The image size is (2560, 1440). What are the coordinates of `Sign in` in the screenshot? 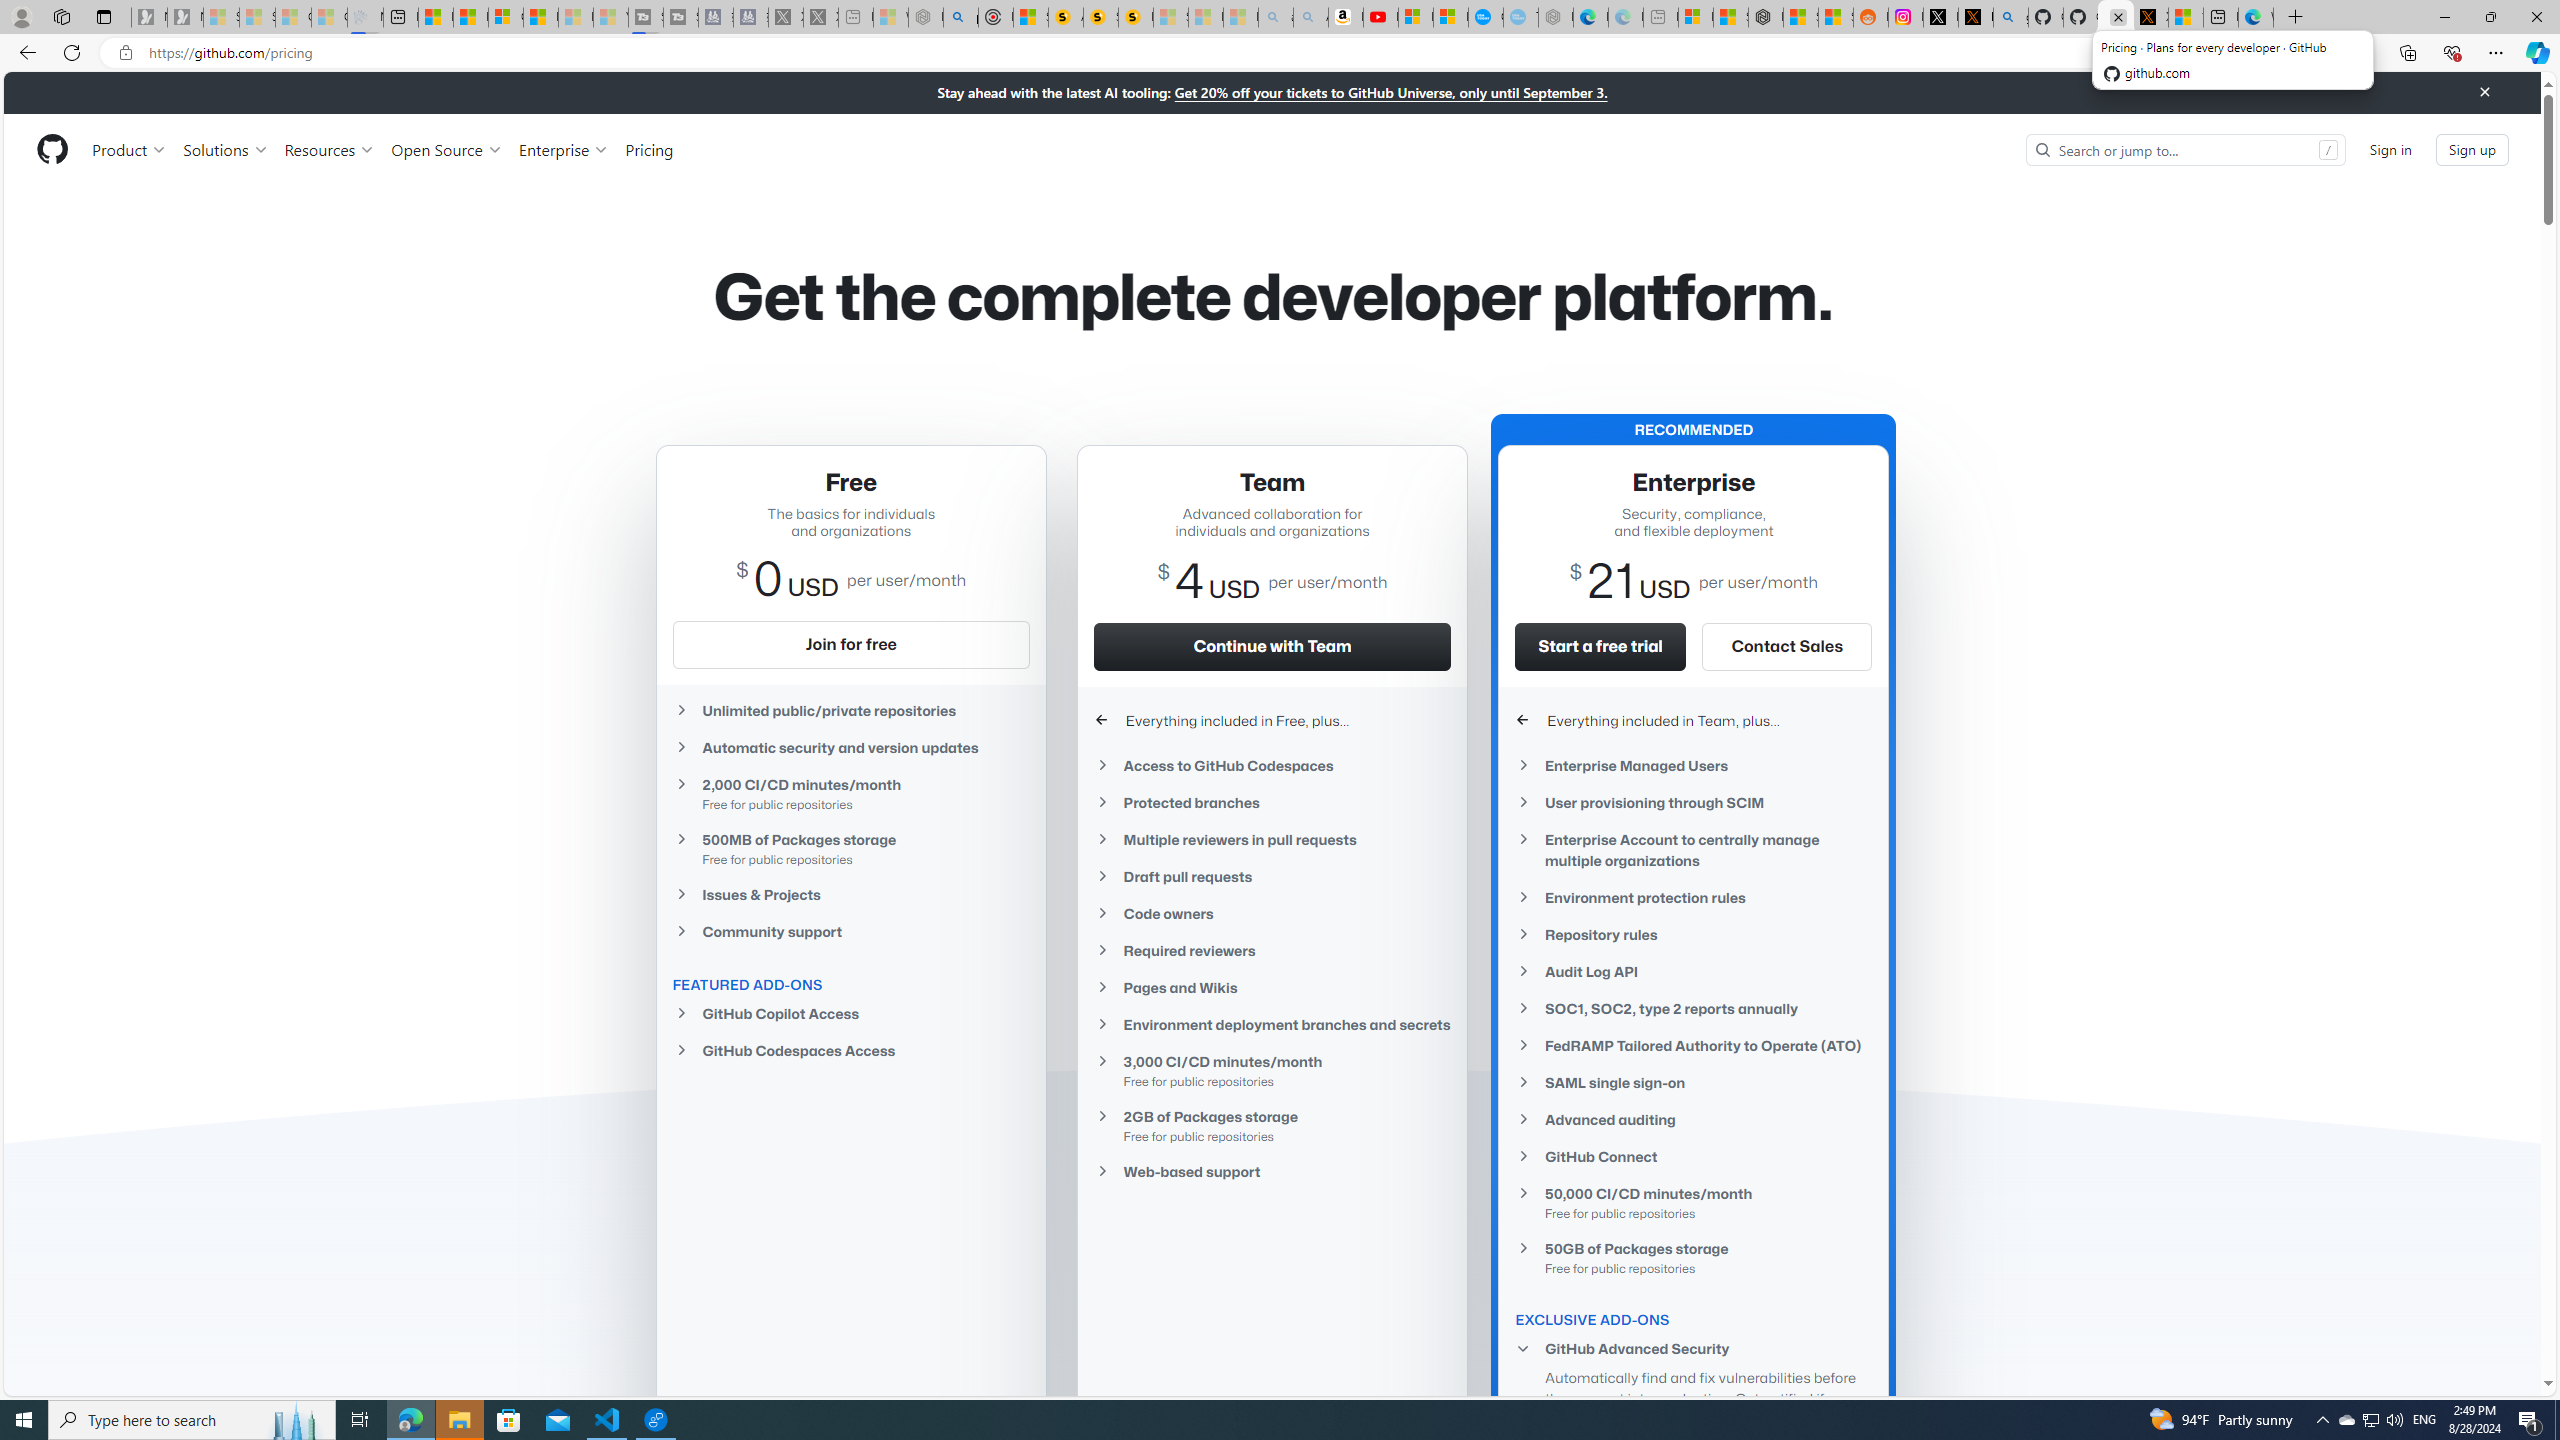 It's located at (2390, 148).